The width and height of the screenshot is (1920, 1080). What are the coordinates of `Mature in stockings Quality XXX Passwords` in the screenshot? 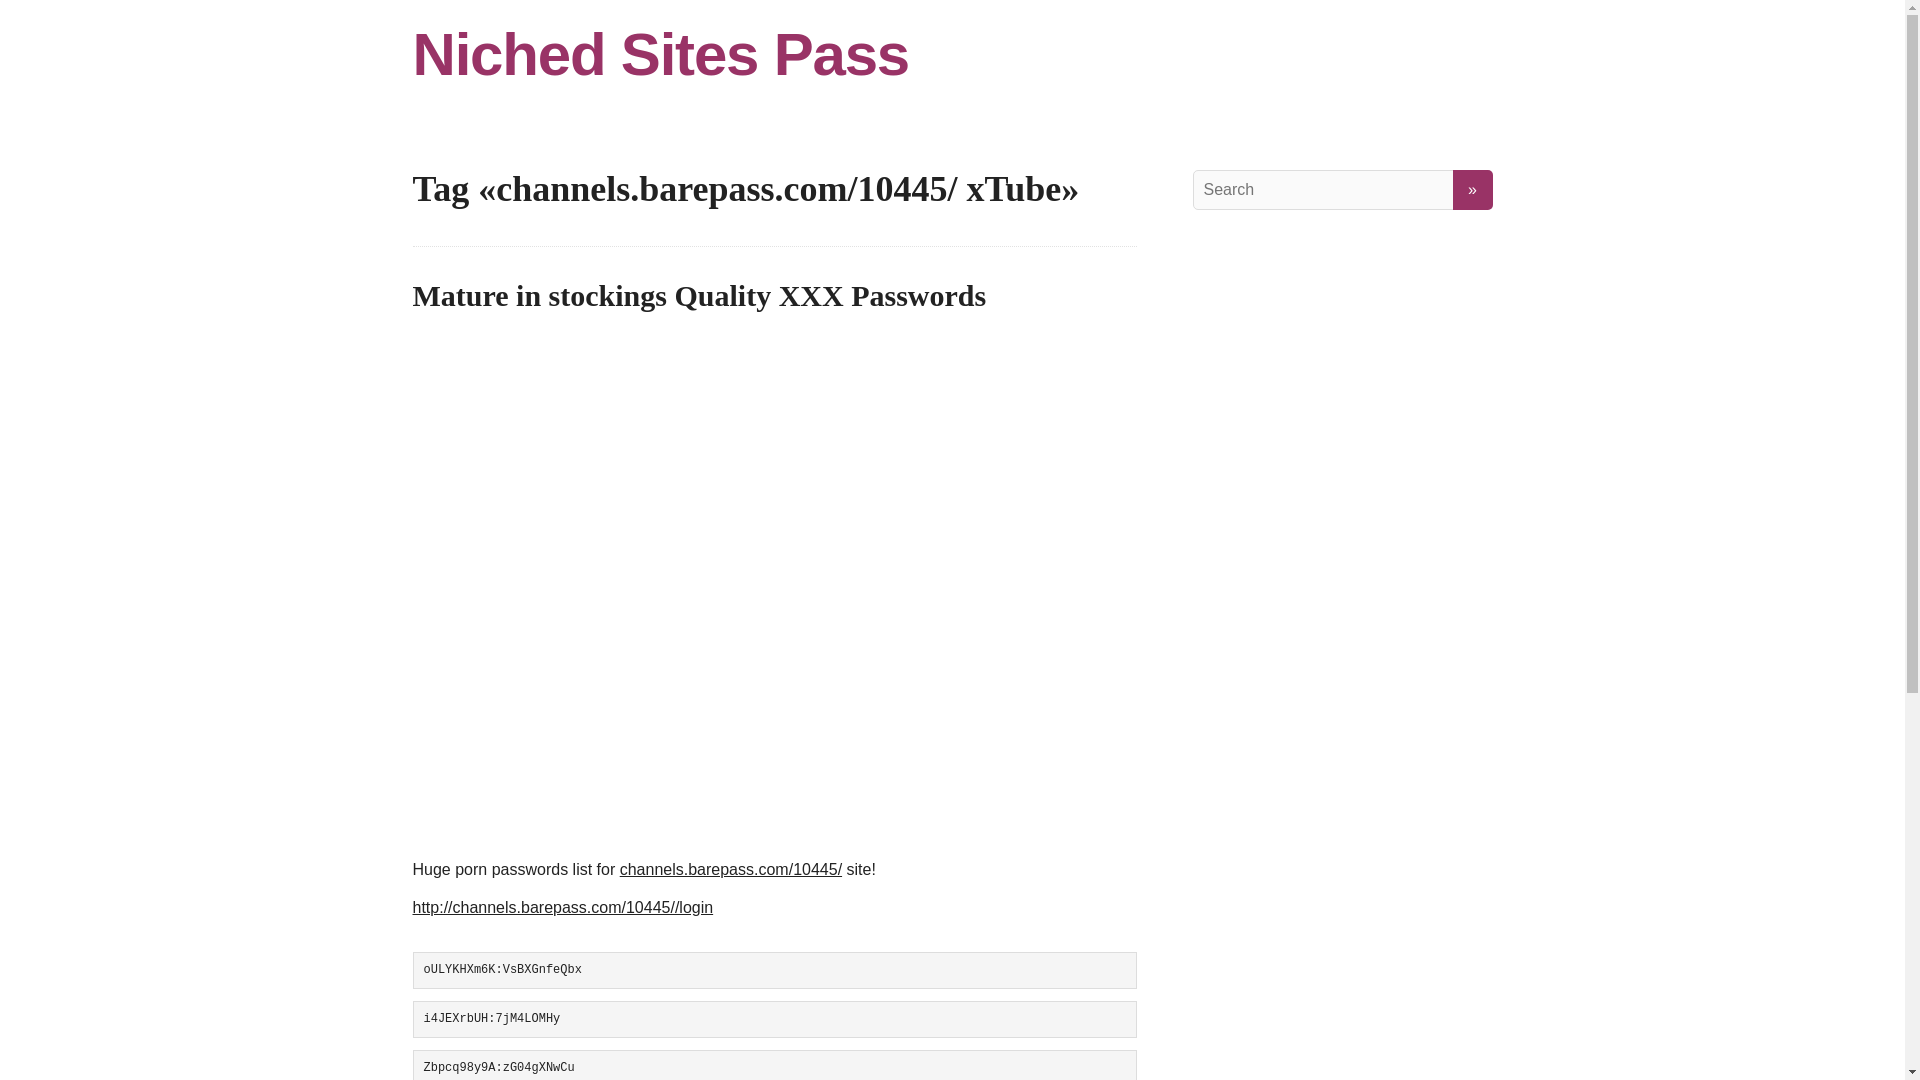 It's located at (699, 295).